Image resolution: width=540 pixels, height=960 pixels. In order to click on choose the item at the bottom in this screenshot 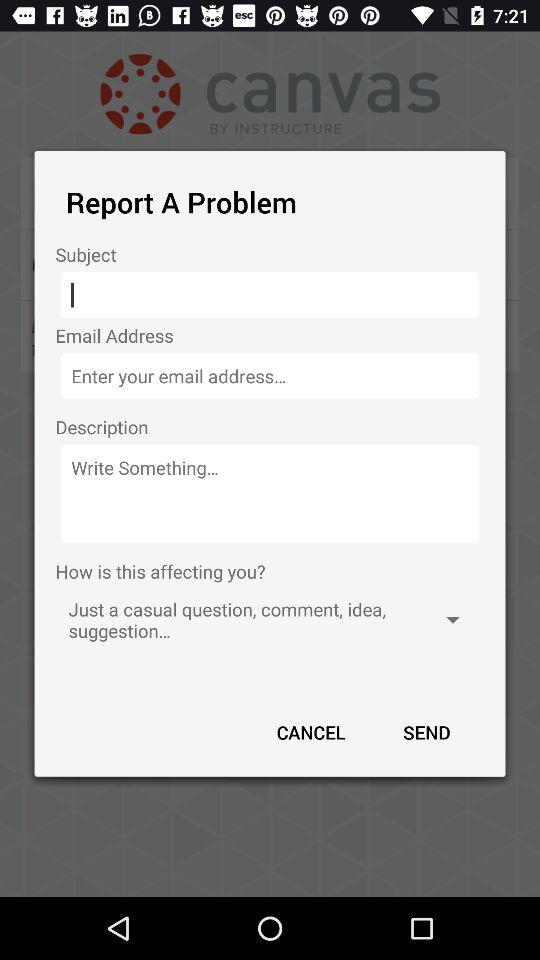, I will do `click(311, 732)`.